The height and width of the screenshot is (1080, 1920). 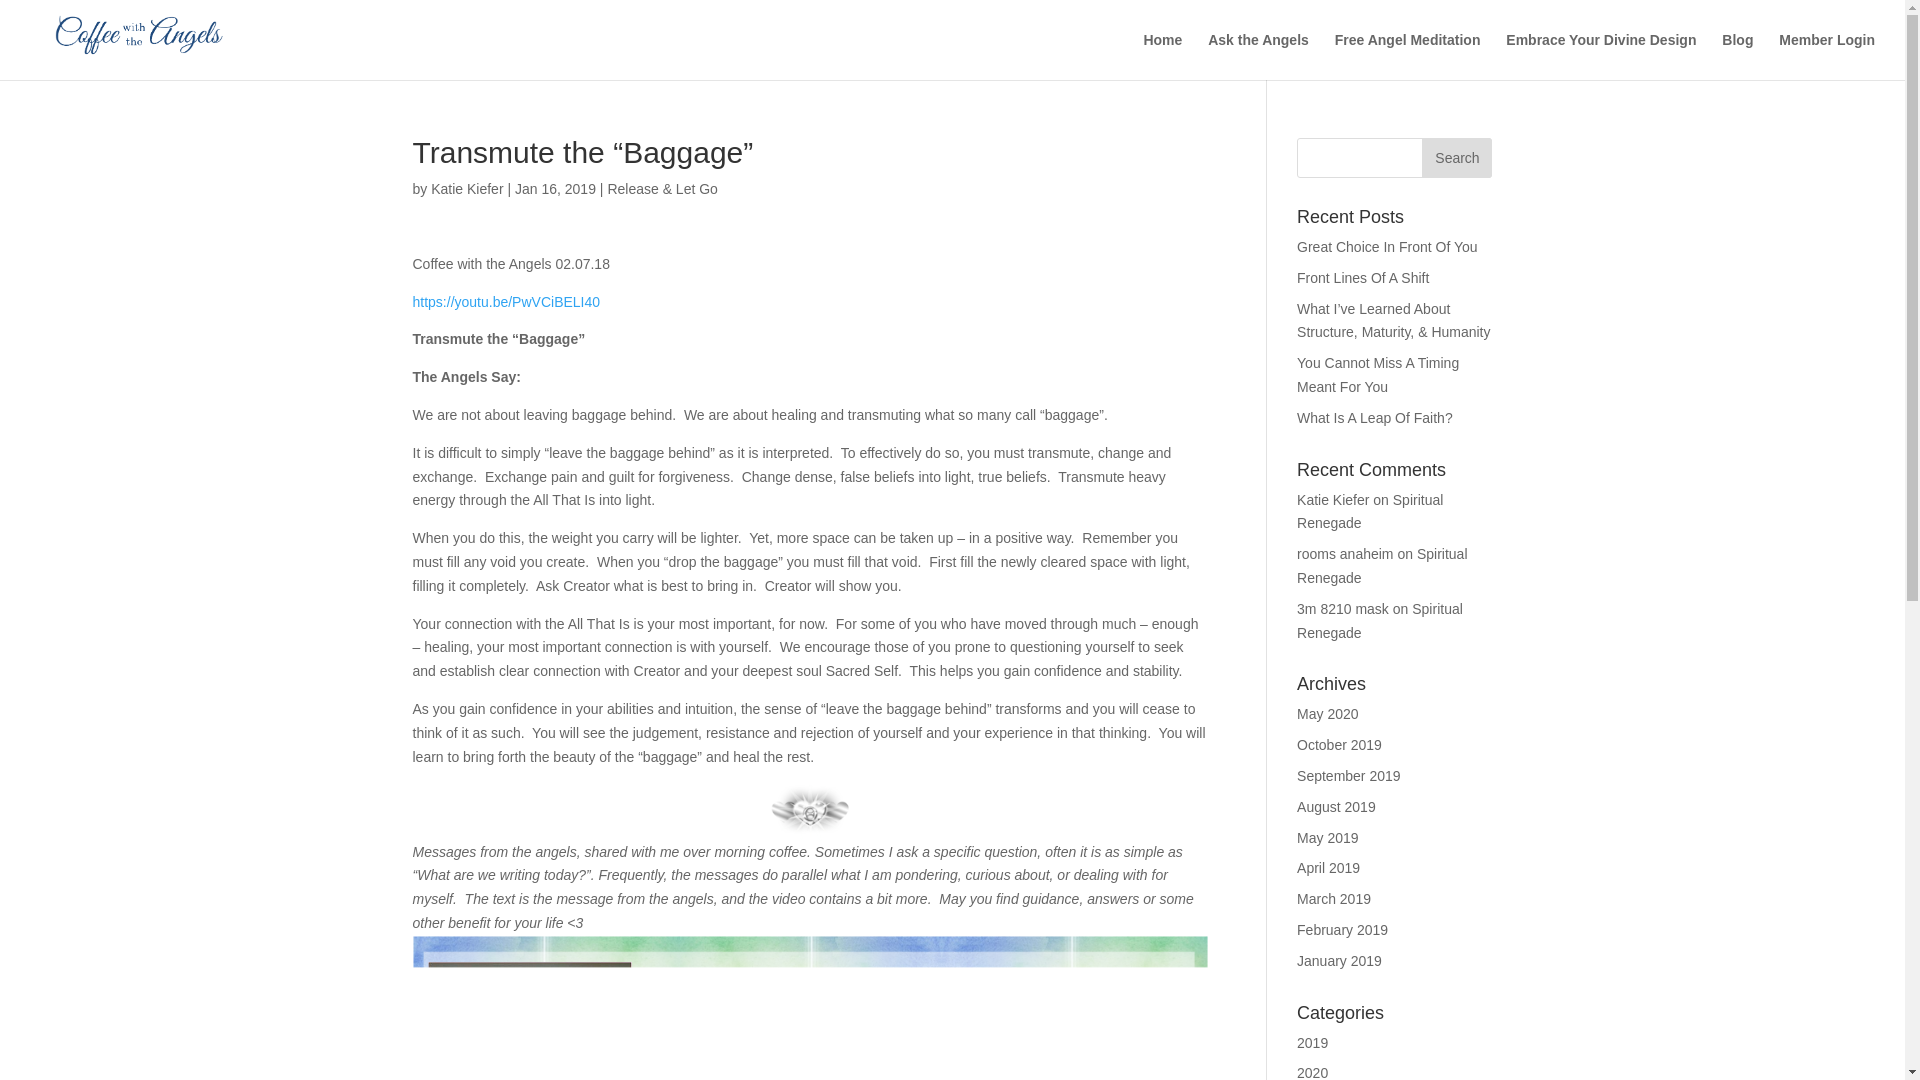 What do you see at coordinates (1334, 899) in the screenshot?
I see `March 2019` at bounding box center [1334, 899].